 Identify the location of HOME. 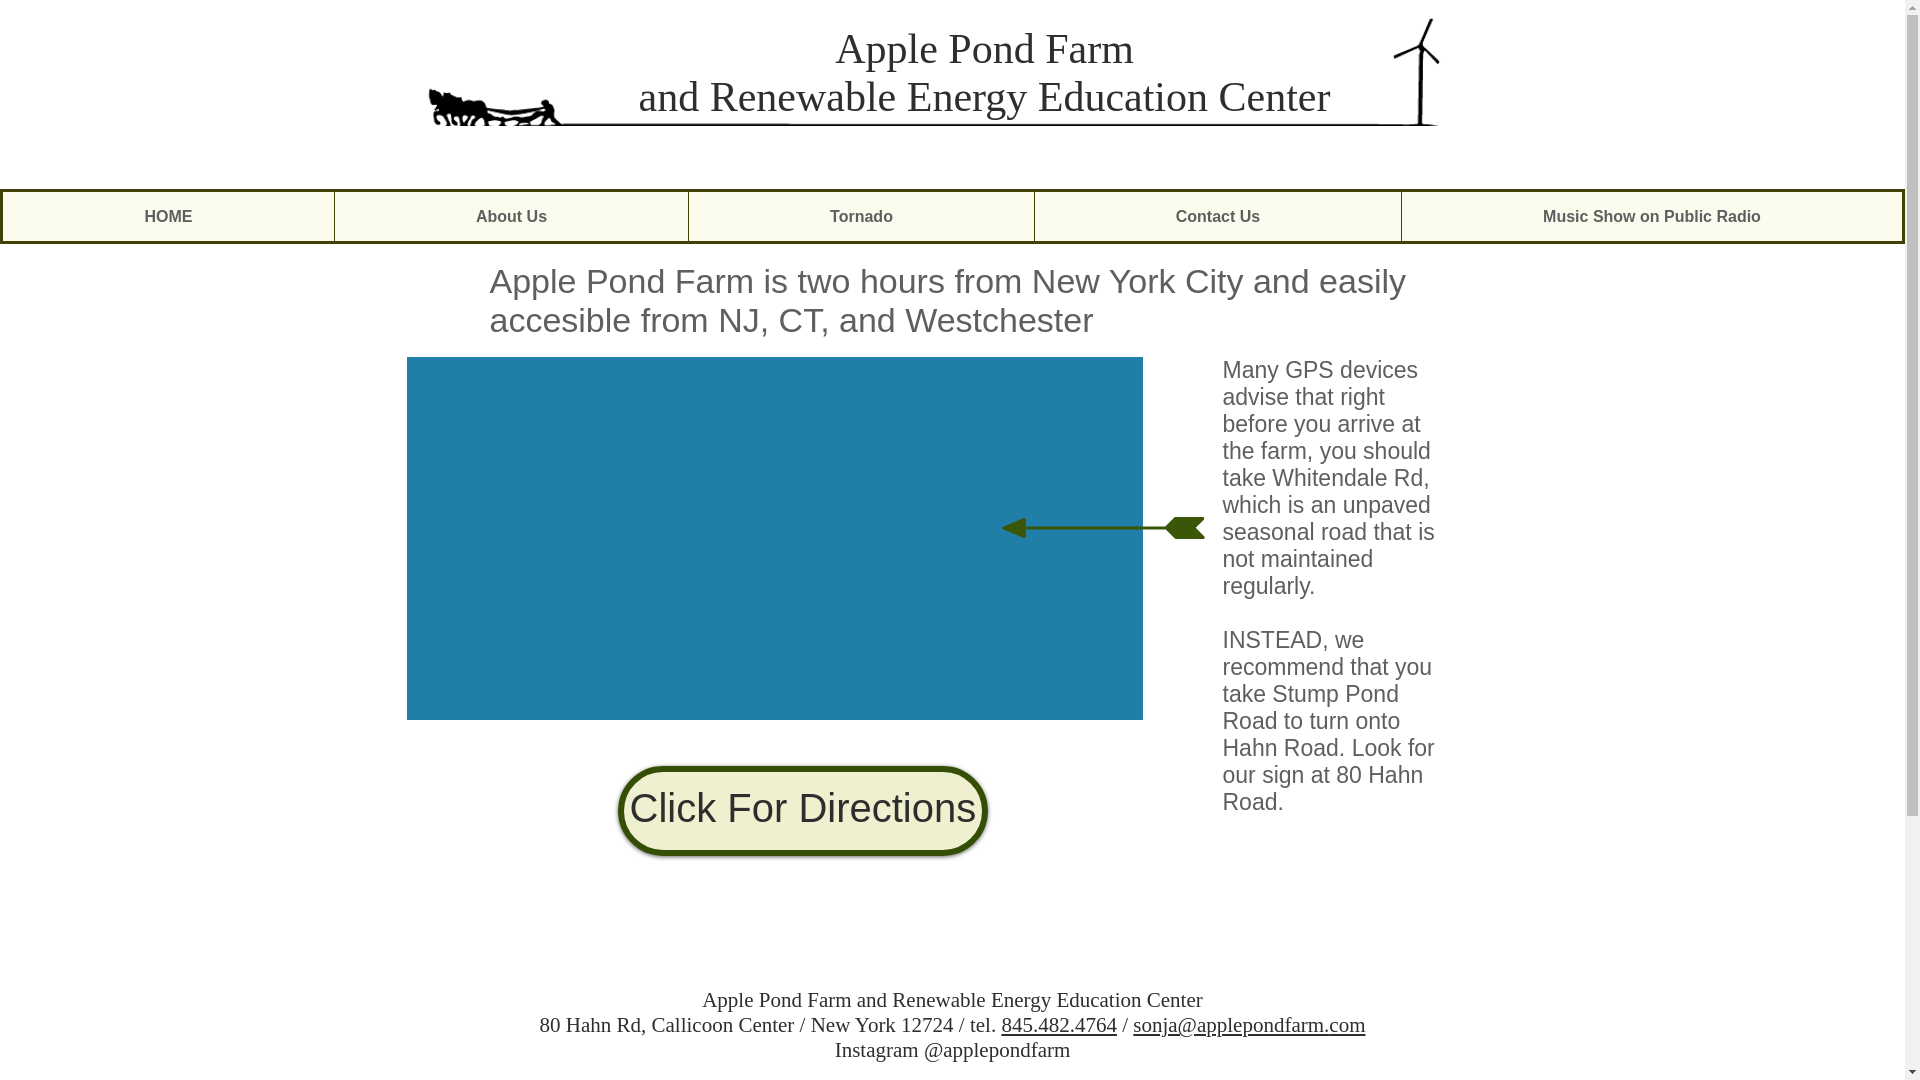
(168, 216).